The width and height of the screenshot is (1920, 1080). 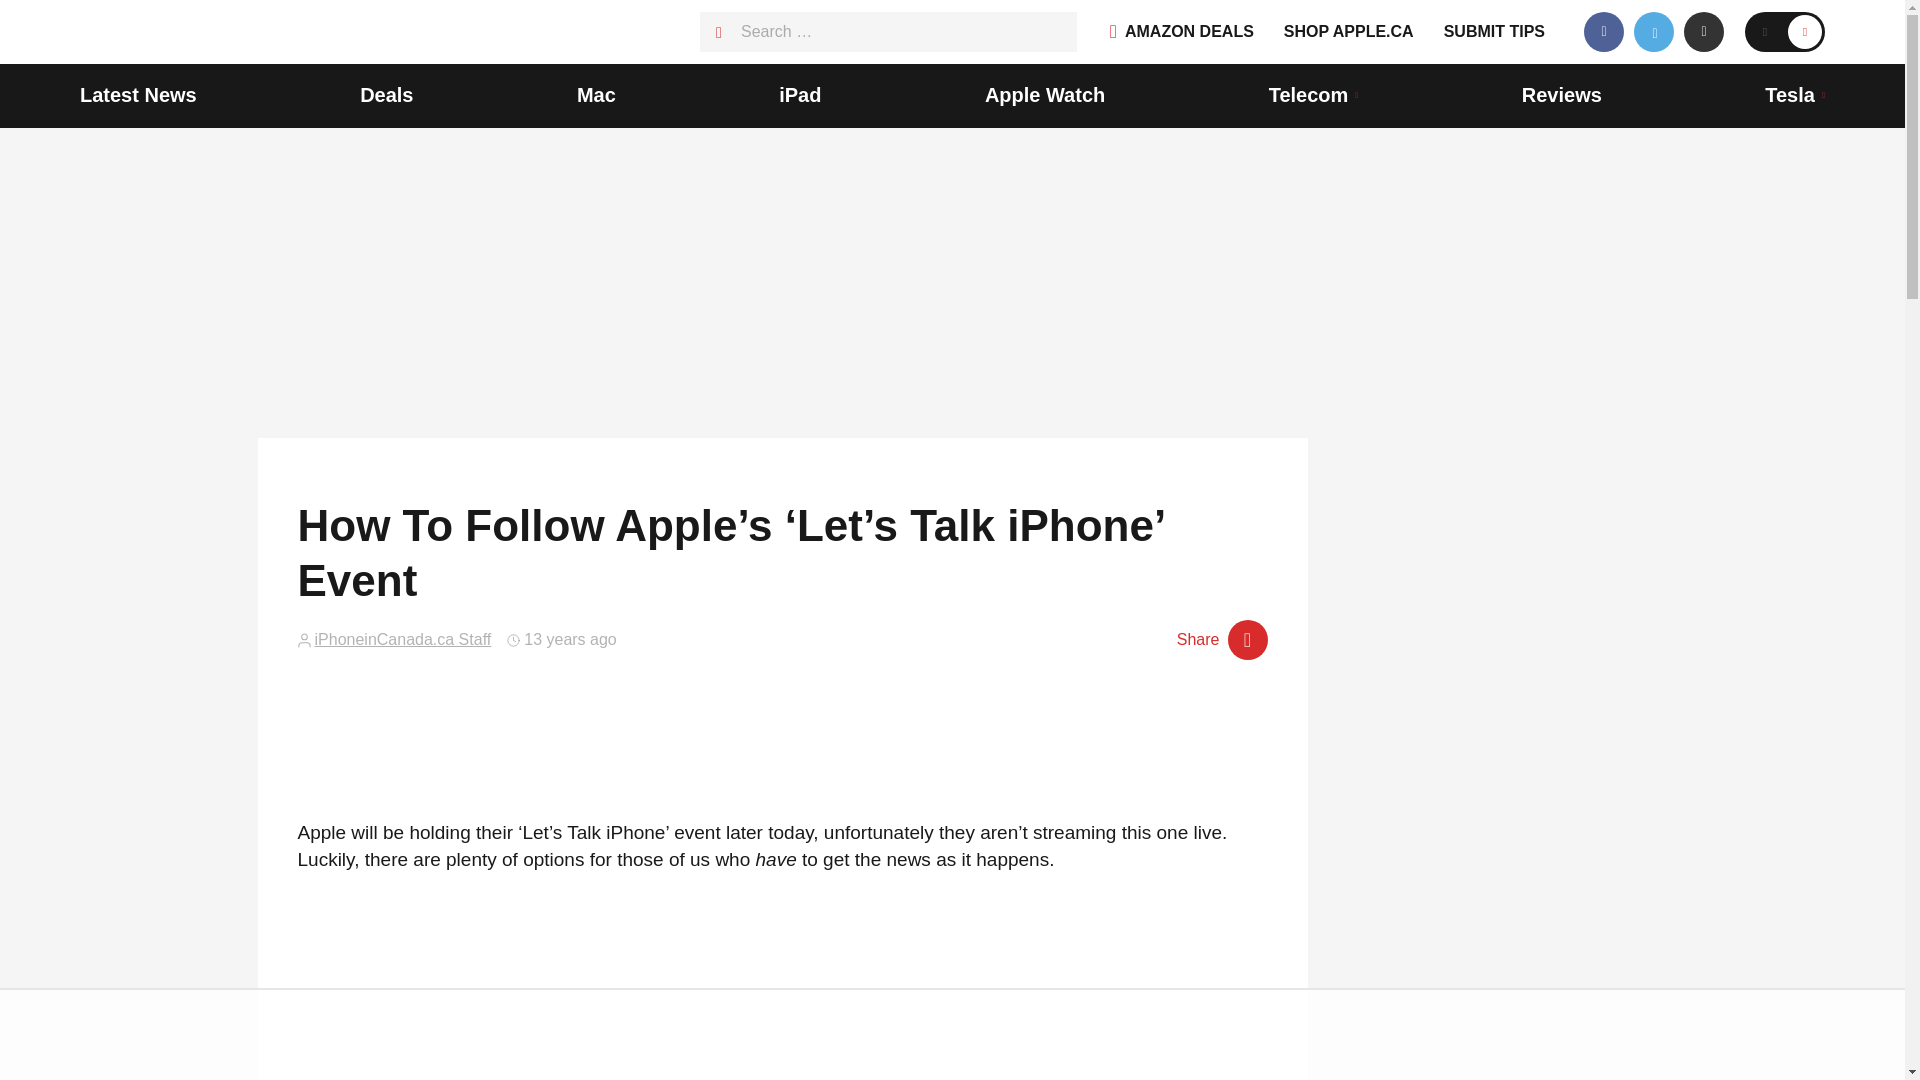 What do you see at coordinates (1181, 32) in the screenshot?
I see `AMAZON DEALS` at bounding box center [1181, 32].